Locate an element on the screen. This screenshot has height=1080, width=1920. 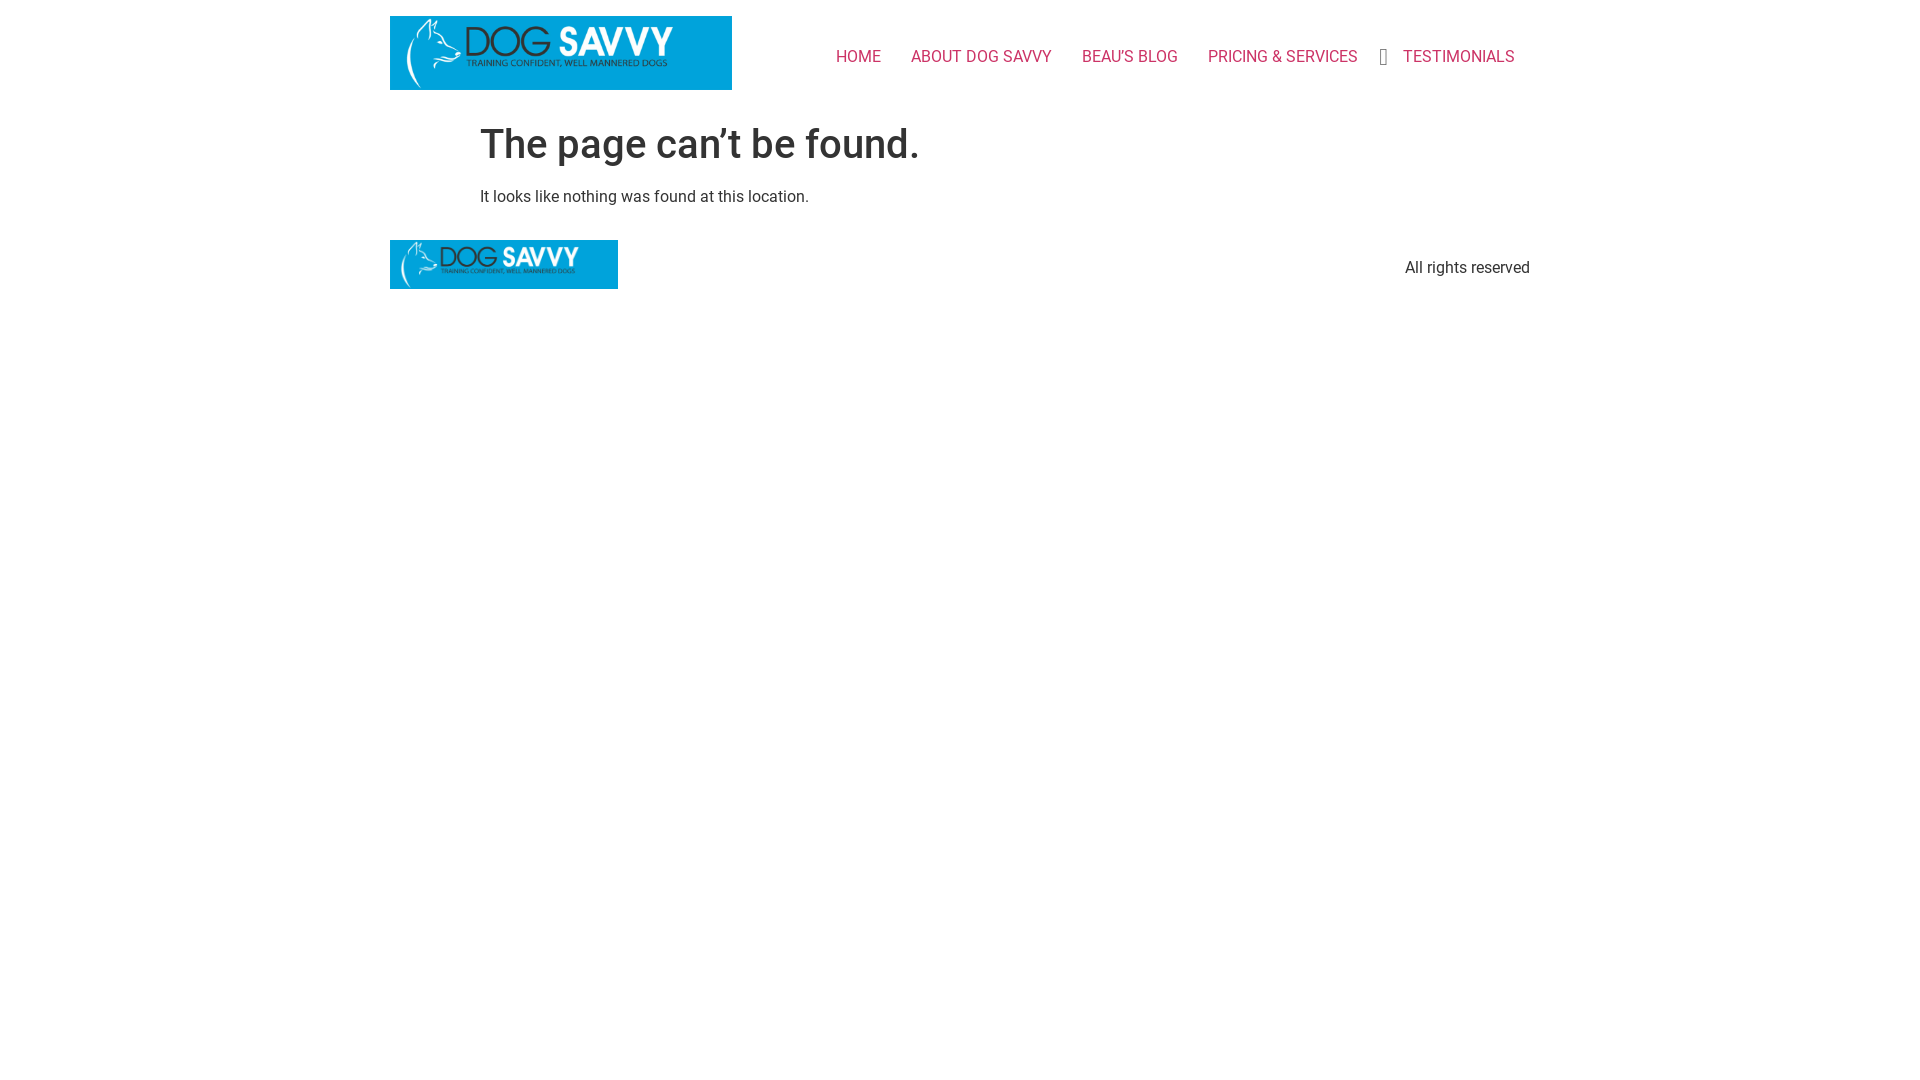
ABOUT DOG SAVVY is located at coordinates (982, 57).